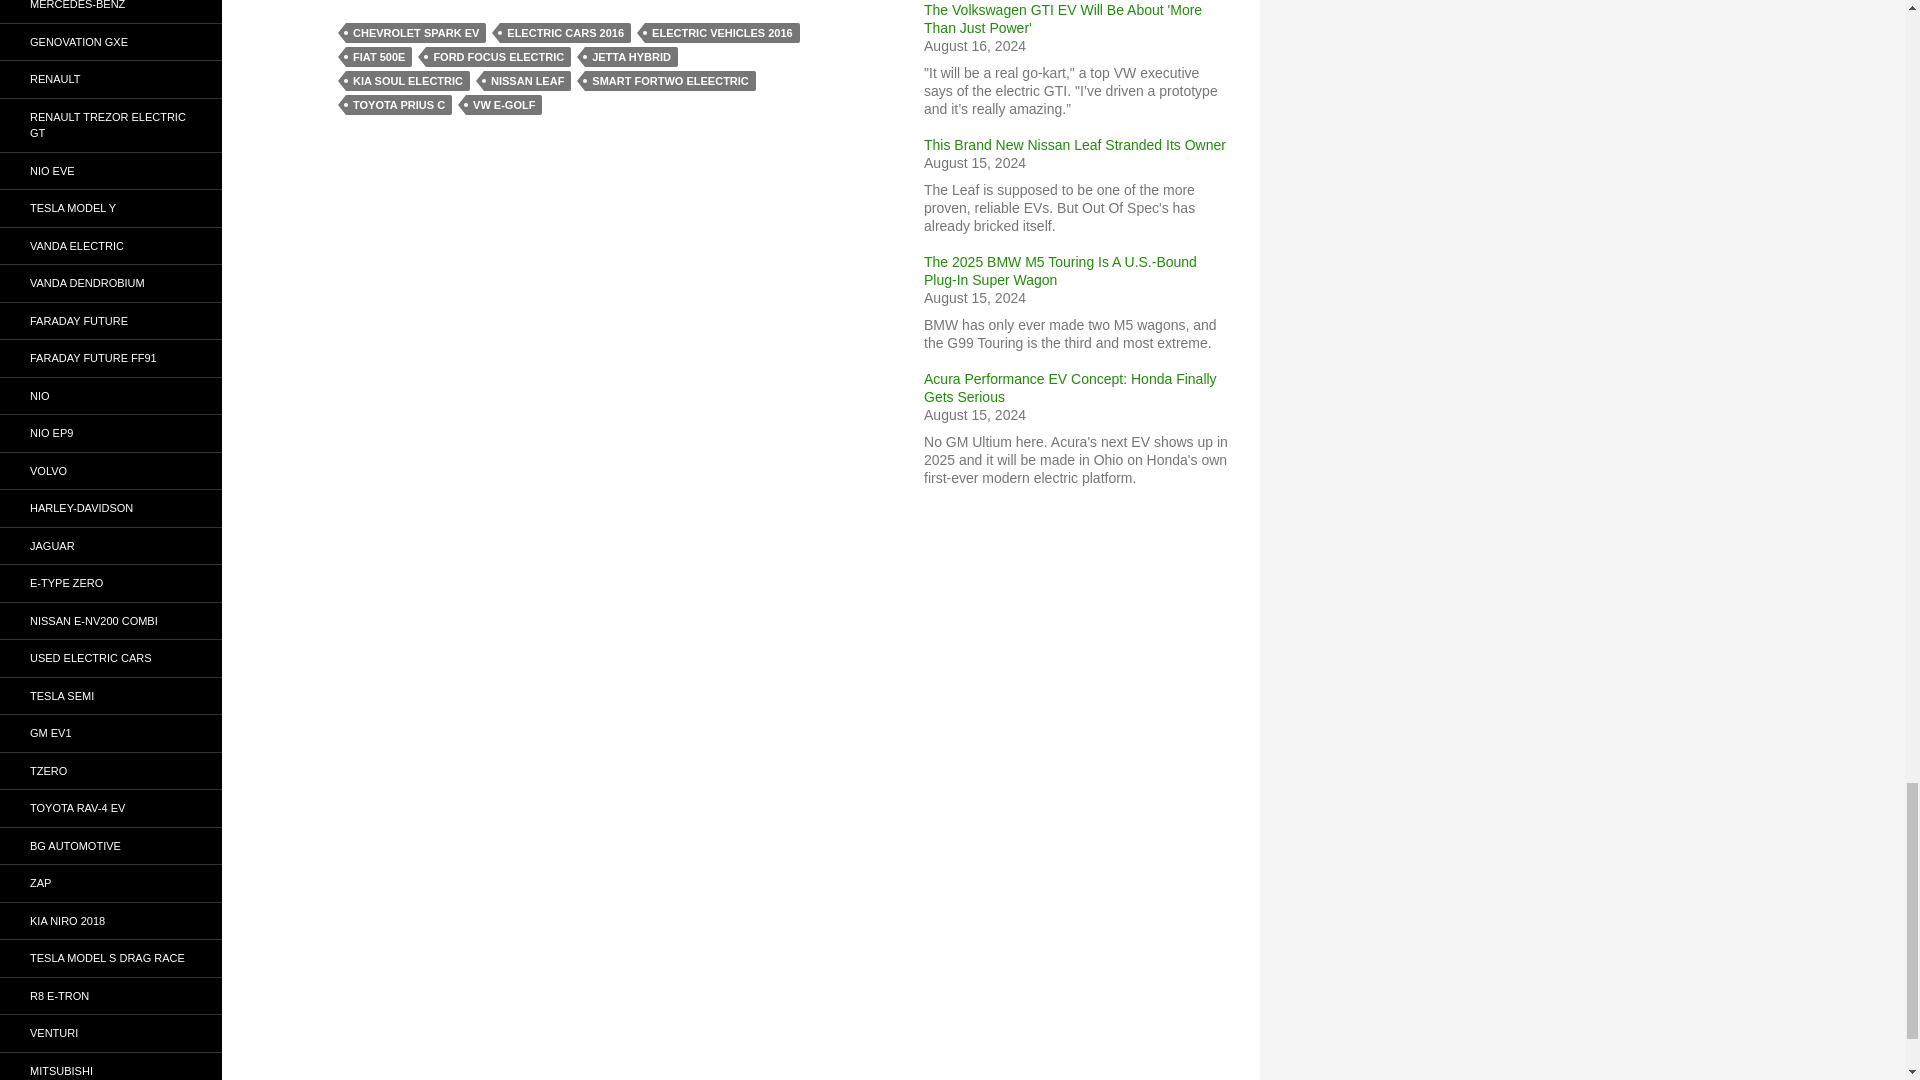 The image size is (1920, 1080). I want to click on NISSAN LEAF, so click(526, 80).